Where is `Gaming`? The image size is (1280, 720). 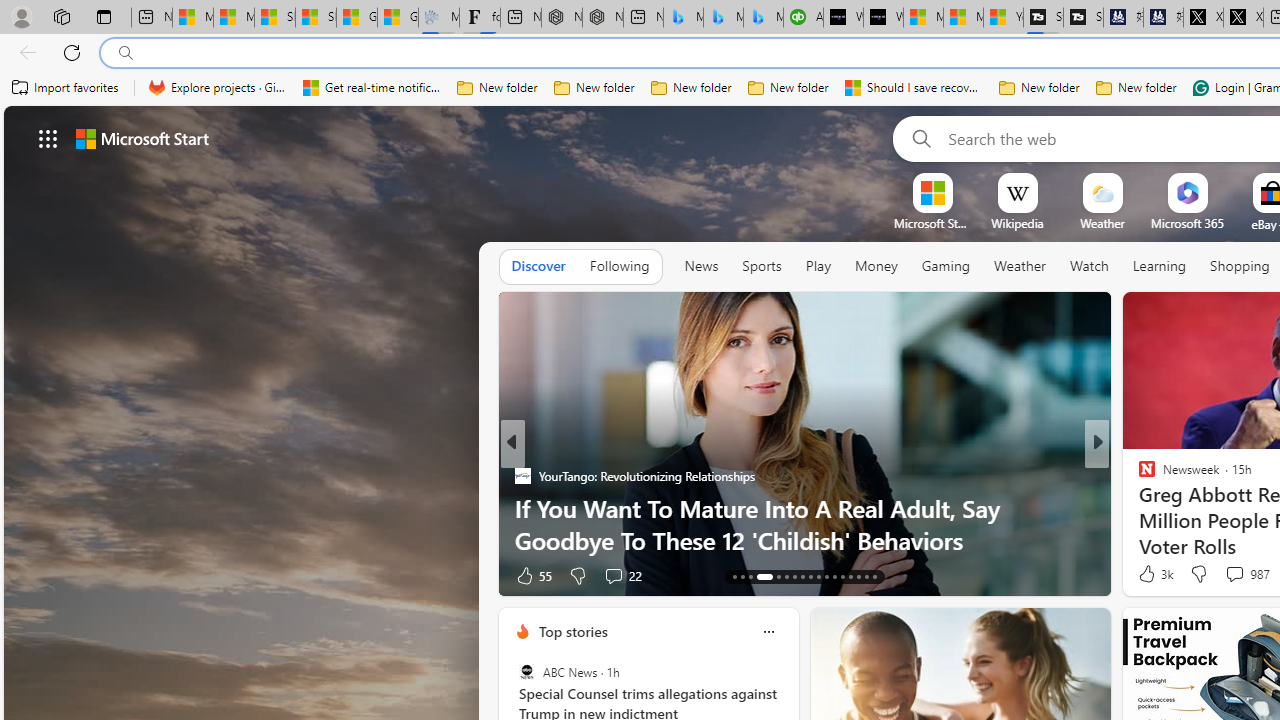 Gaming is located at coordinates (946, 267).